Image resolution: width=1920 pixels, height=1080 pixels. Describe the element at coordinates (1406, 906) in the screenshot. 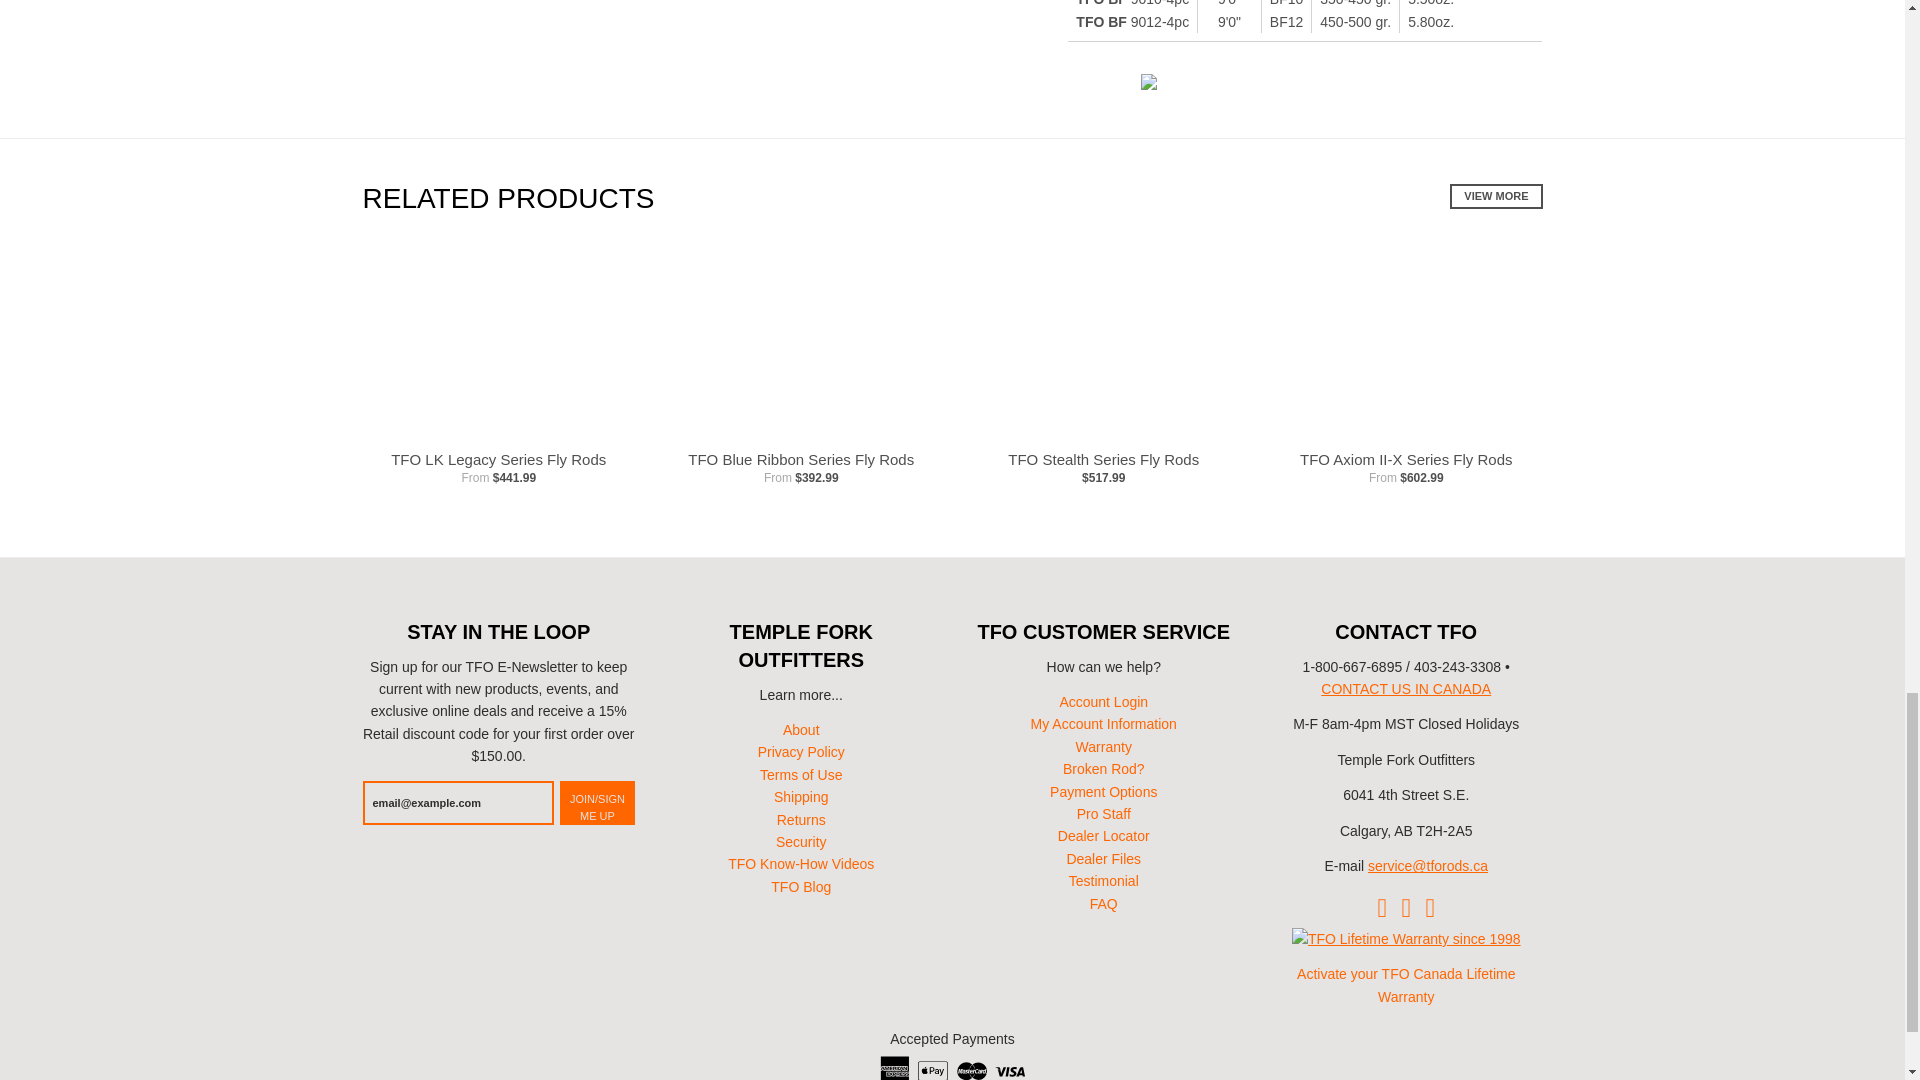

I see `Temple Fork Outfitters Canada on Facebook` at that location.